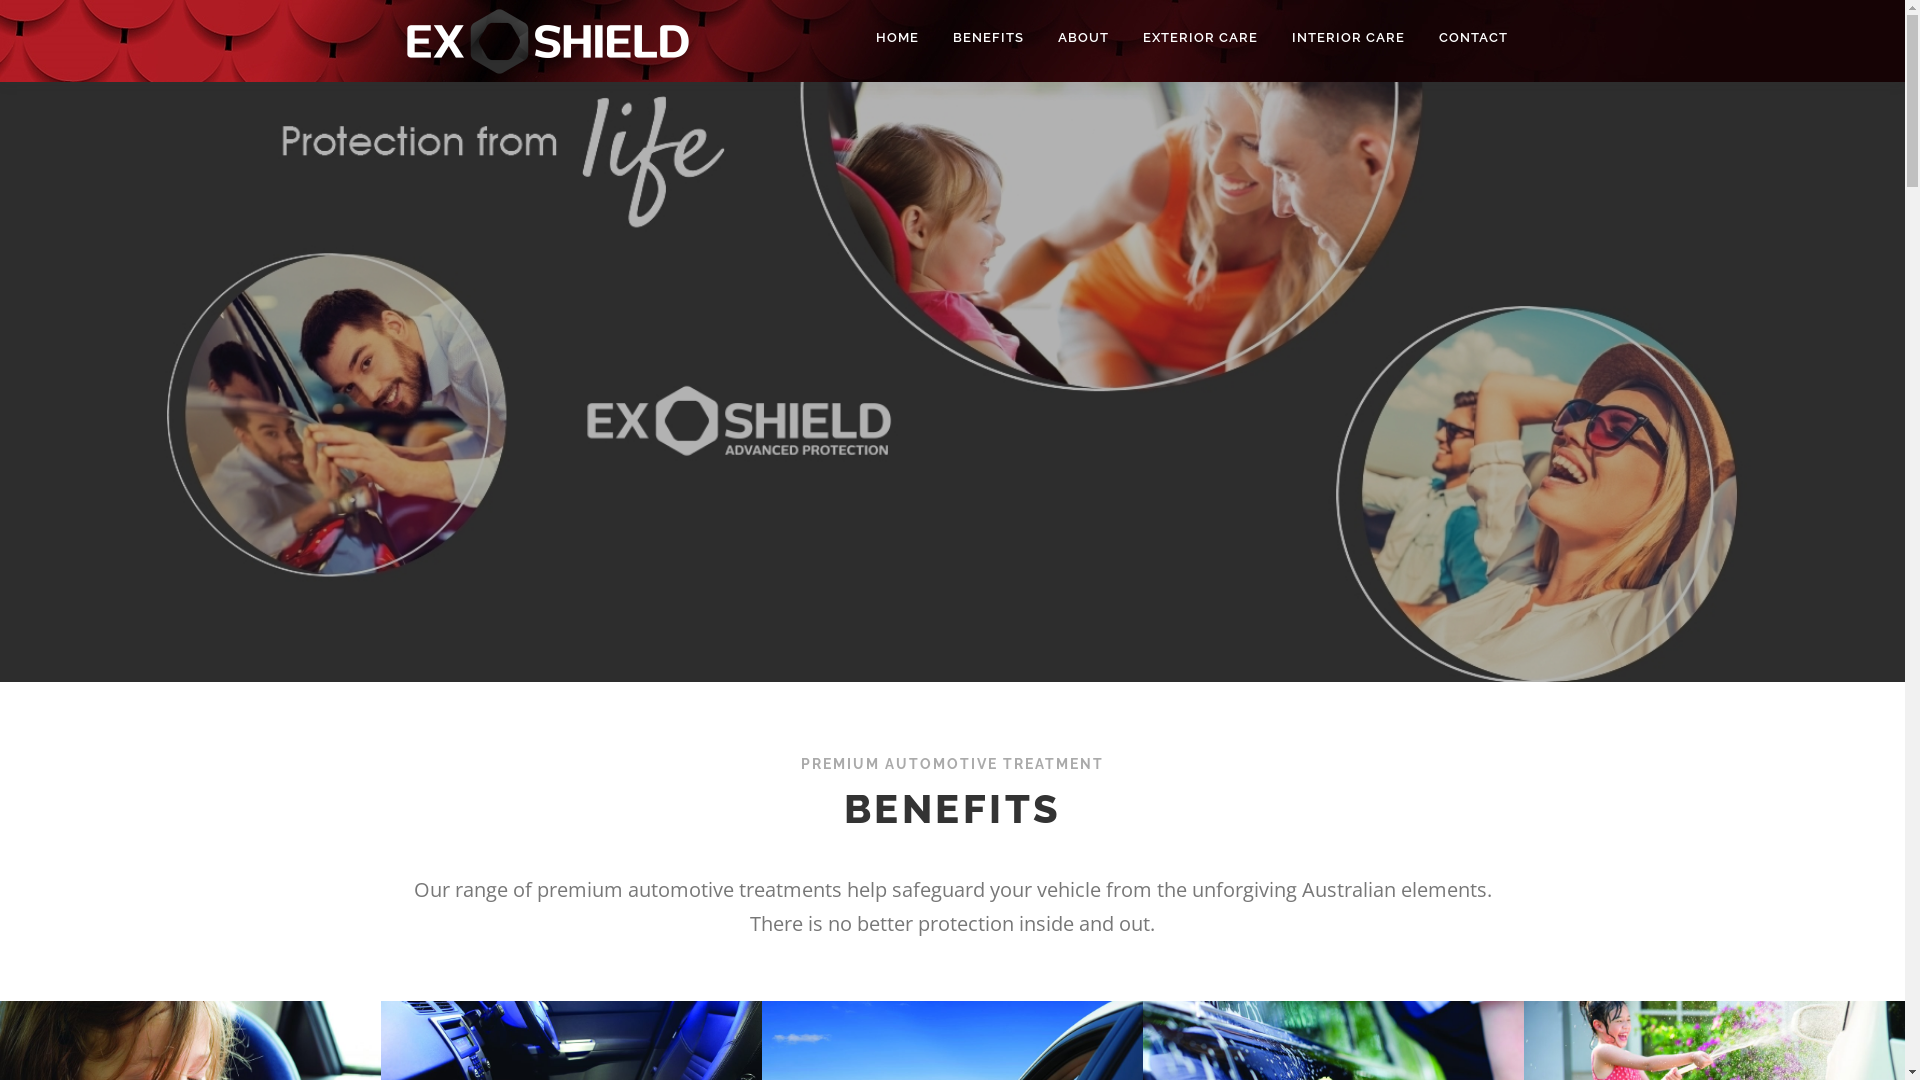  What do you see at coordinates (1200, 38) in the screenshot?
I see `EXTERIOR CARE` at bounding box center [1200, 38].